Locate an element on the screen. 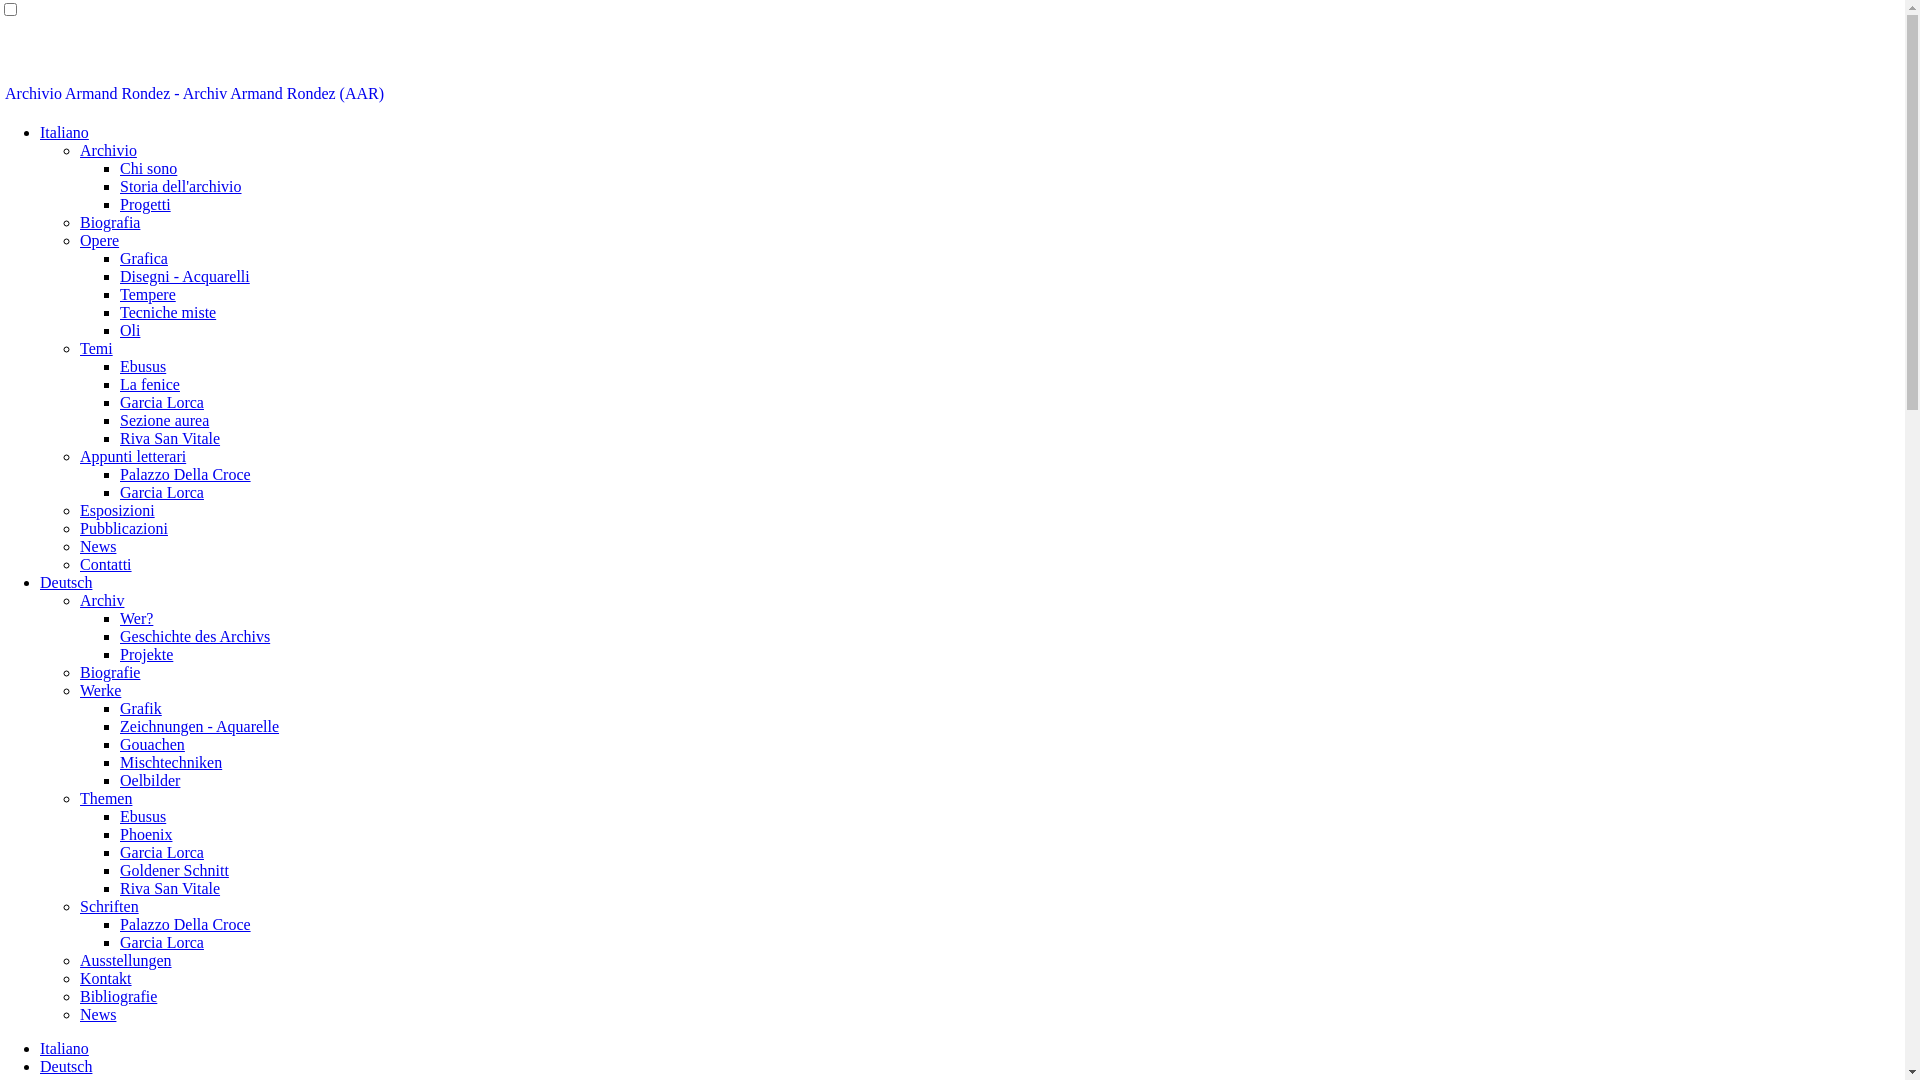 The width and height of the screenshot is (1920, 1080). Storia dell'archivio is located at coordinates (181, 186).